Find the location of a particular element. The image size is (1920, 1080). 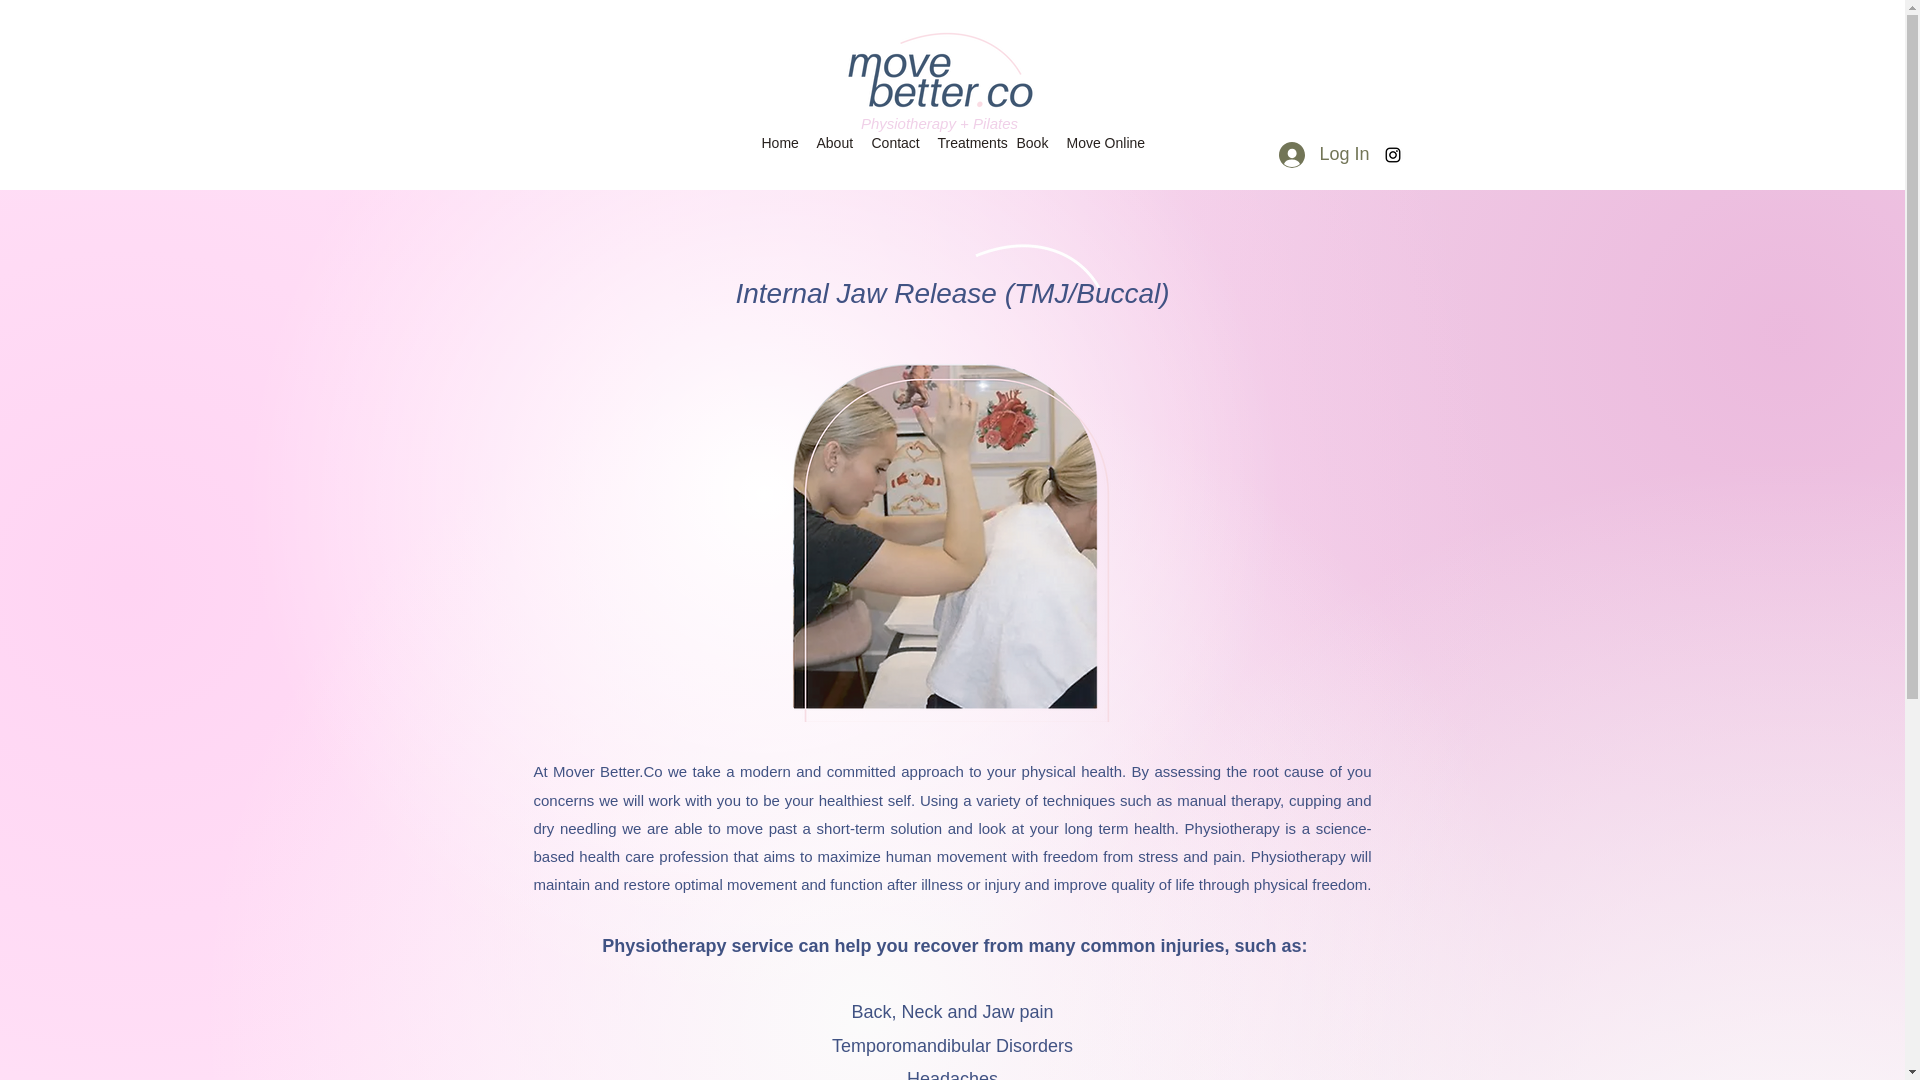

Contact is located at coordinates (894, 142).